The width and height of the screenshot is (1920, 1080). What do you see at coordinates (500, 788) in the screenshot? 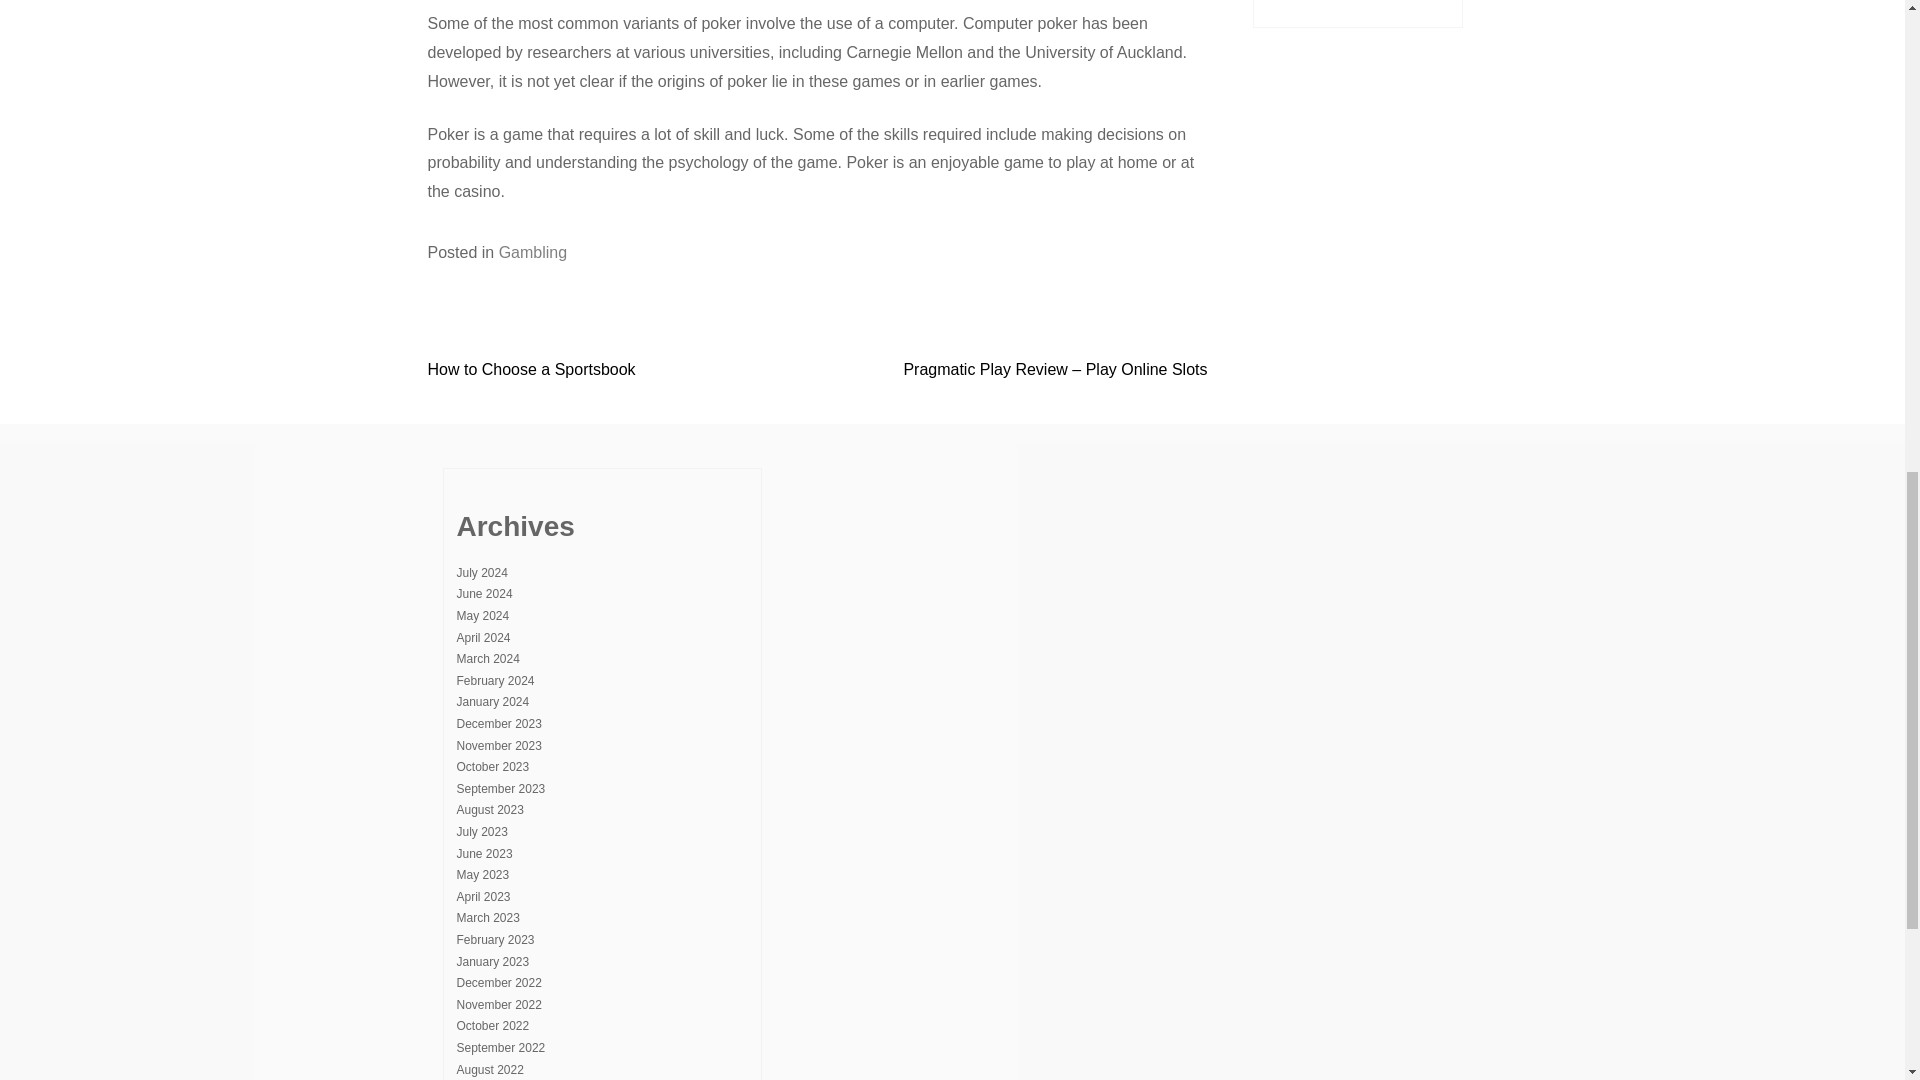
I see `September 2023` at bounding box center [500, 788].